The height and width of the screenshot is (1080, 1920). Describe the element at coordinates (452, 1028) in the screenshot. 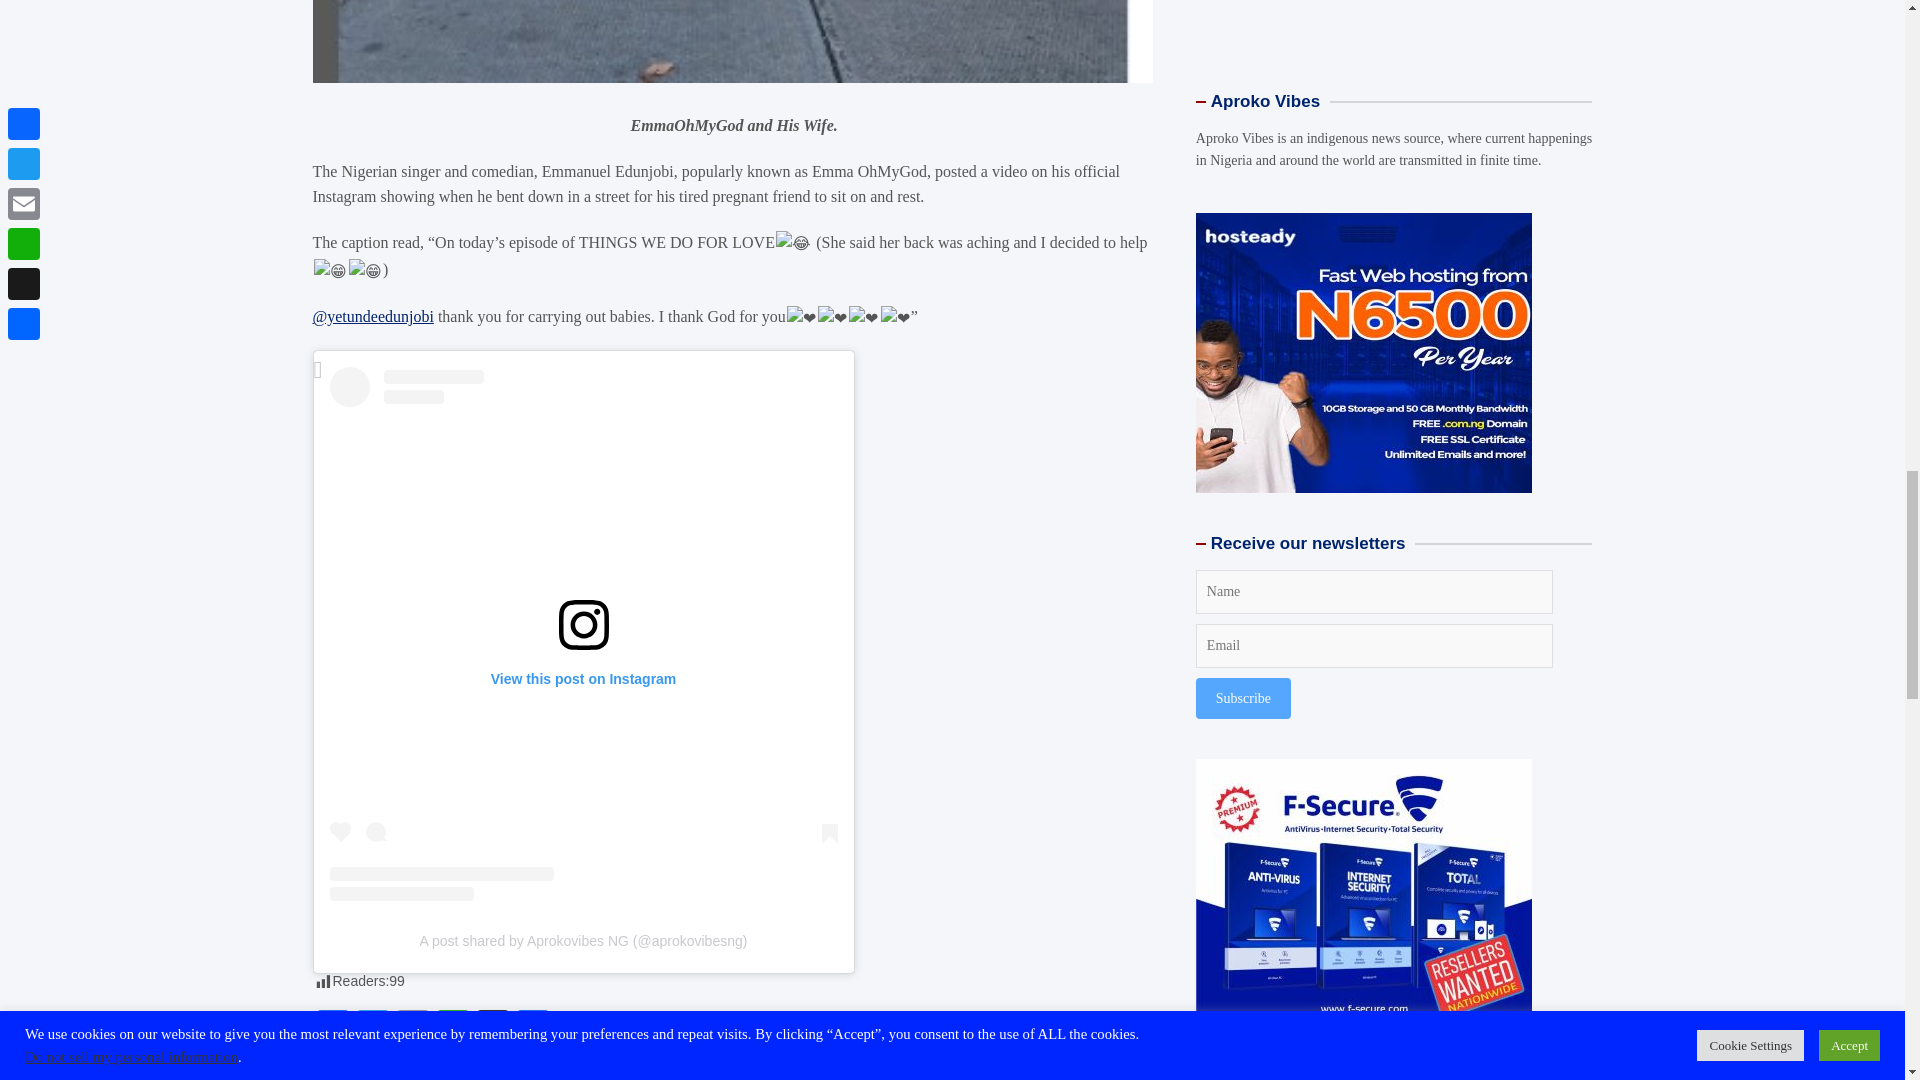

I see `WhatsApp` at that location.